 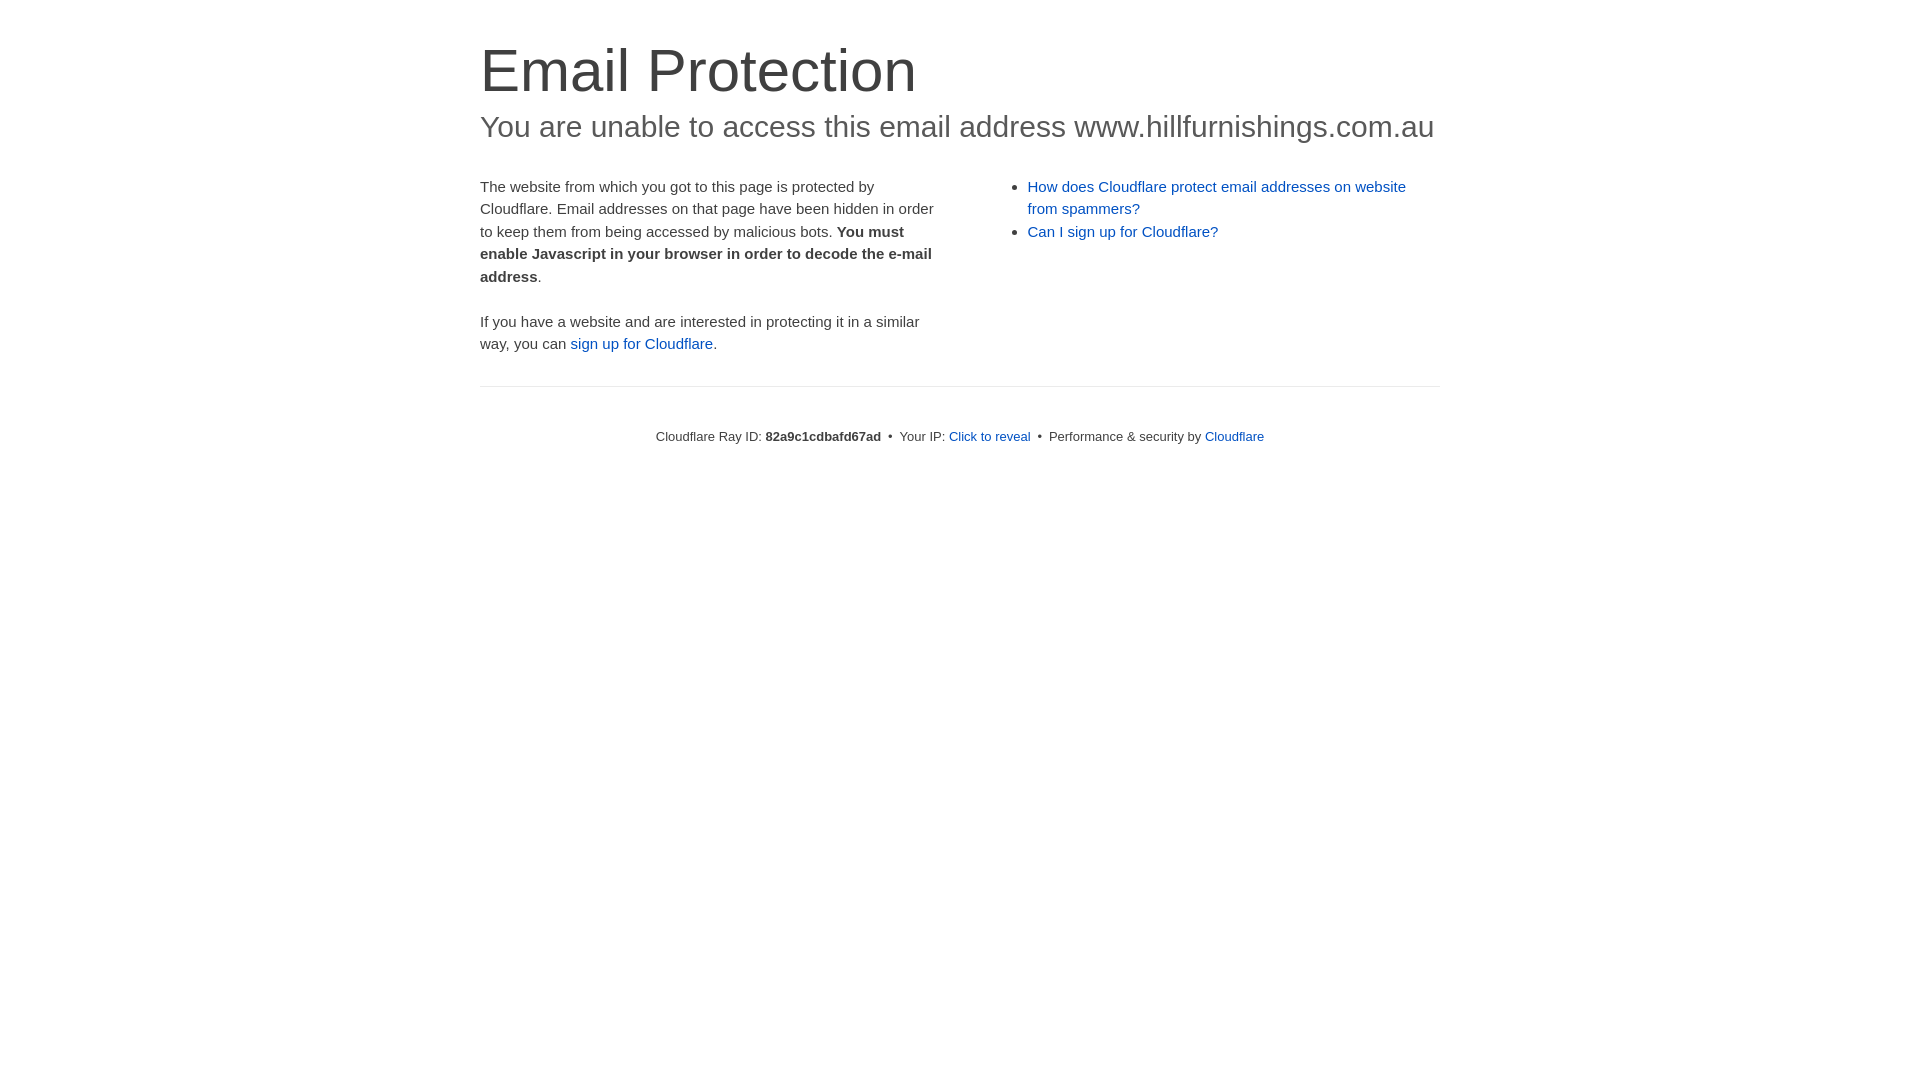 What do you see at coordinates (1124, 232) in the screenshot?
I see `Can I sign up for Cloudflare?` at bounding box center [1124, 232].